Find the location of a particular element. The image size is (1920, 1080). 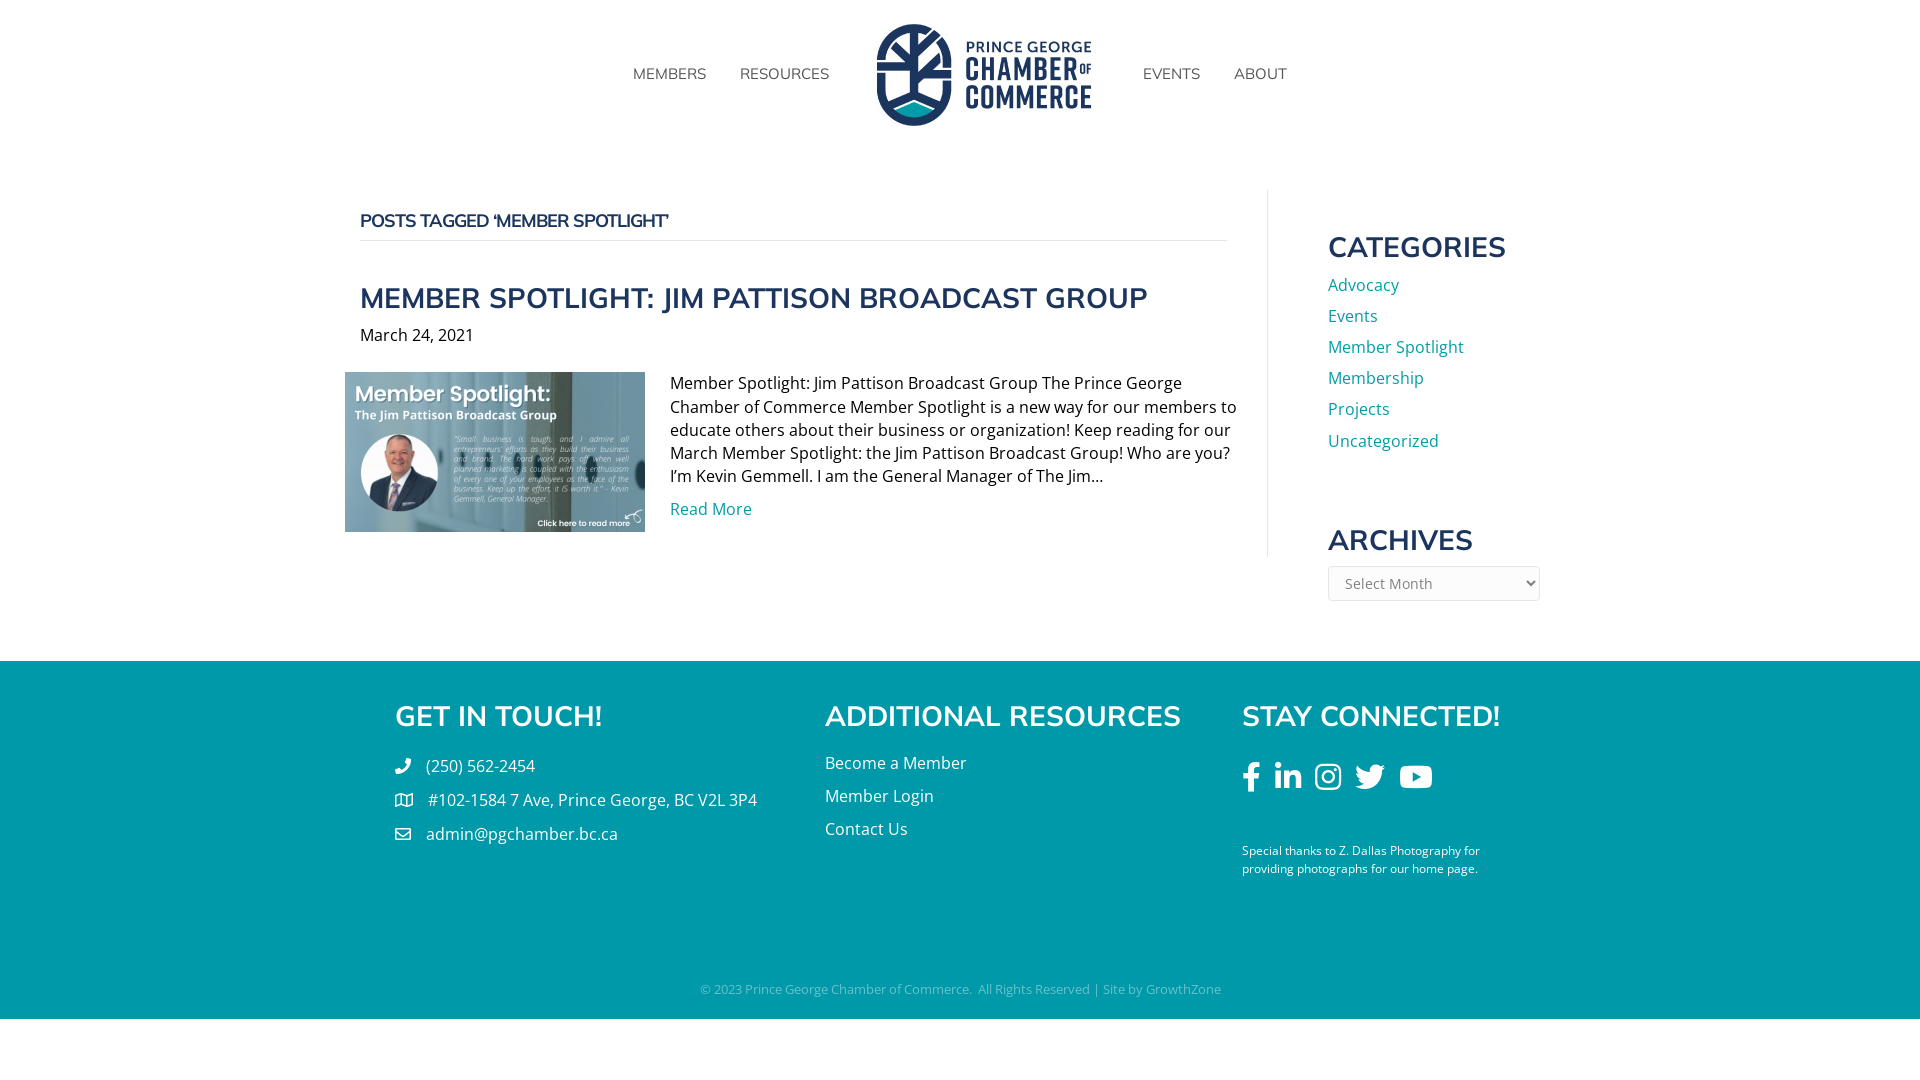

Events is located at coordinates (1353, 316).